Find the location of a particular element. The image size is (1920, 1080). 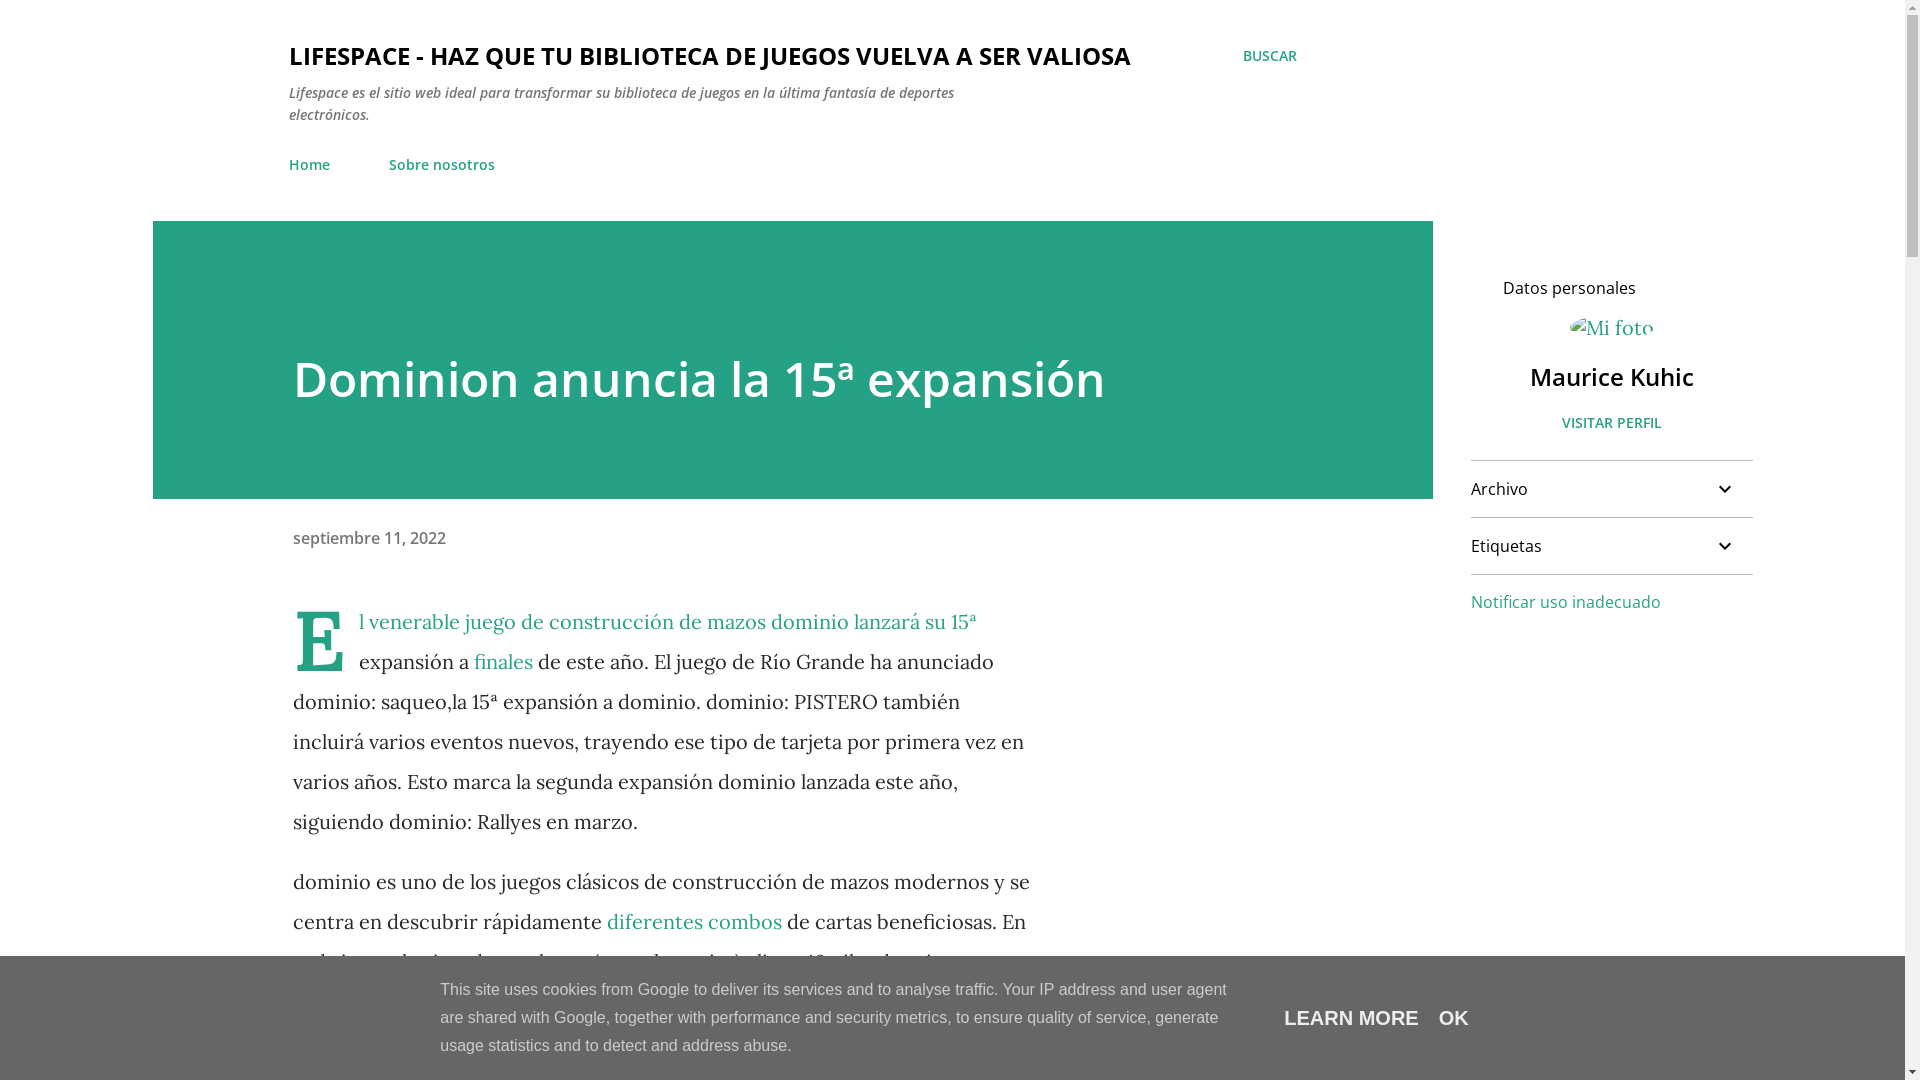

Maurice Kuhic is located at coordinates (1611, 376).